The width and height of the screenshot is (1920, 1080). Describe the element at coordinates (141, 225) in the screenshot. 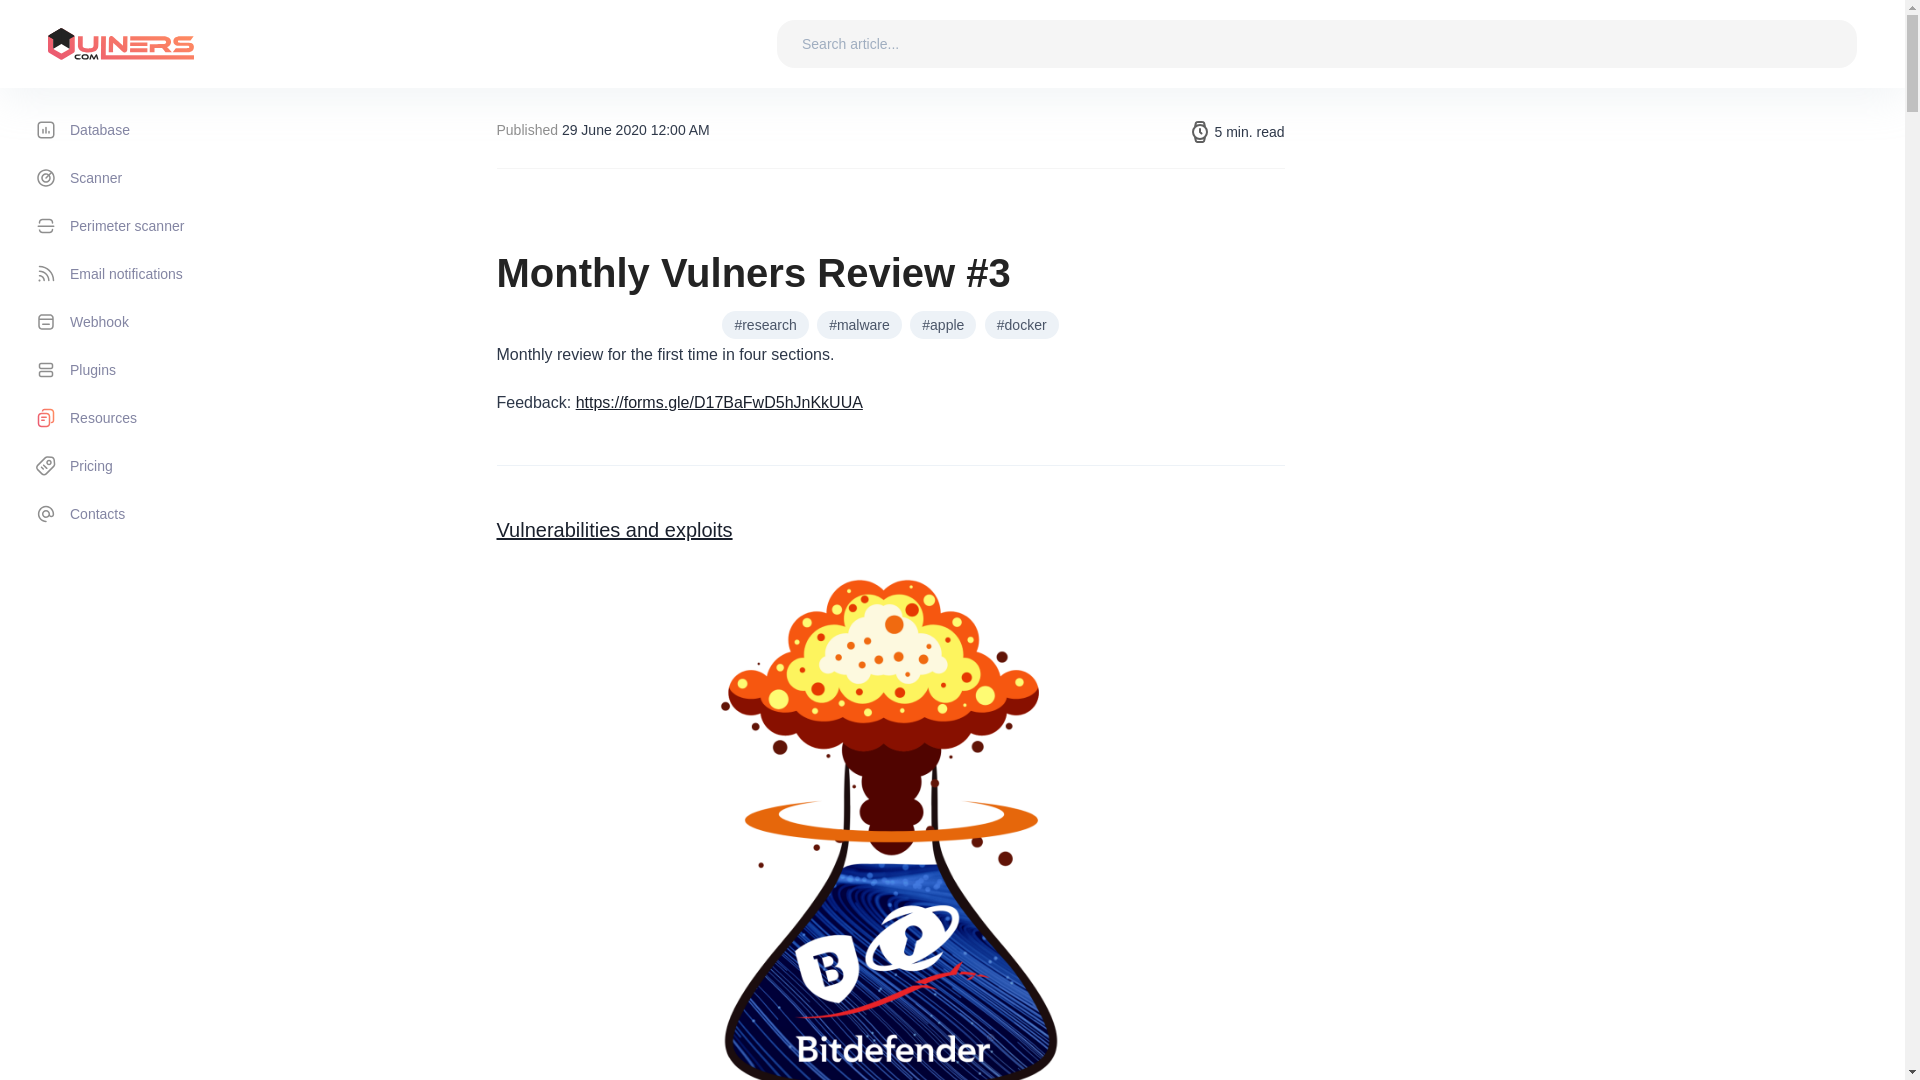

I see `Perimeter scanner` at that location.